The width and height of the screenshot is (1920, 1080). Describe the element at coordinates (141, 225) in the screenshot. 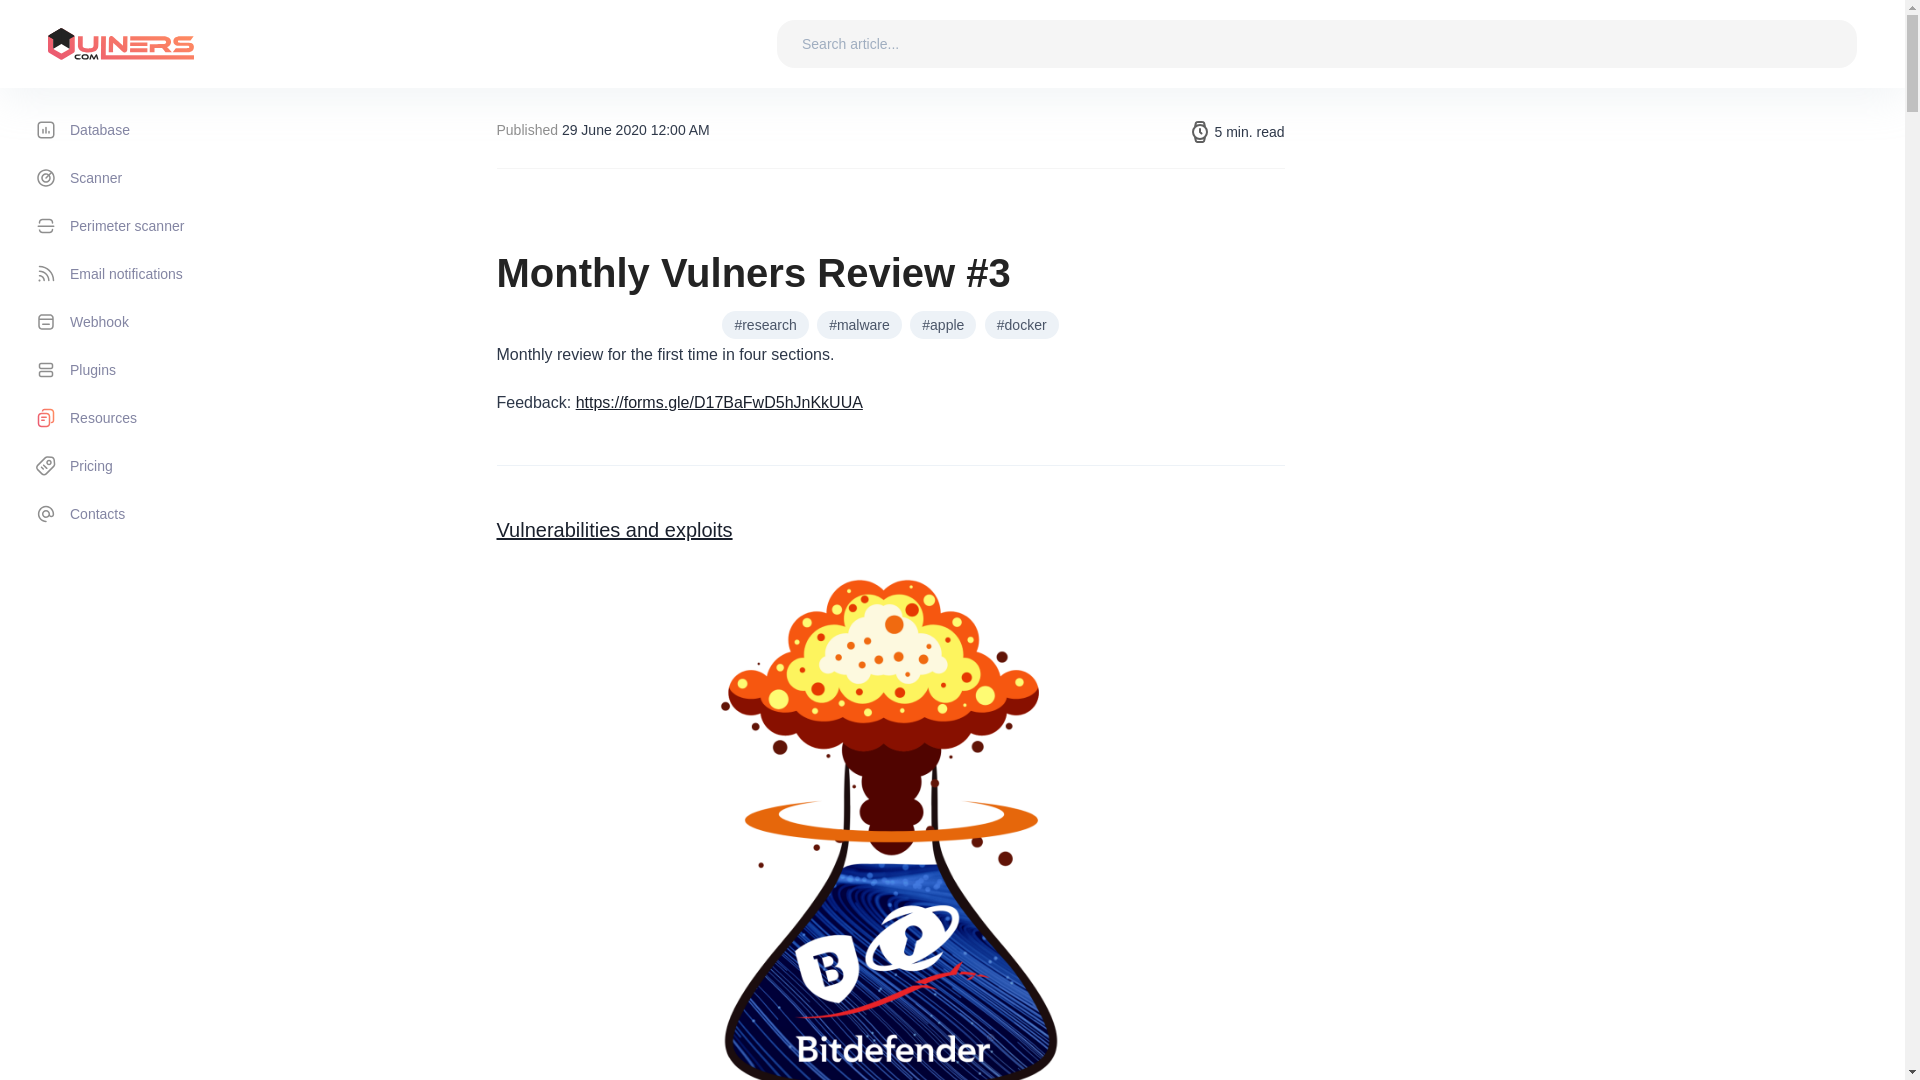

I see `Perimeter scanner` at that location.